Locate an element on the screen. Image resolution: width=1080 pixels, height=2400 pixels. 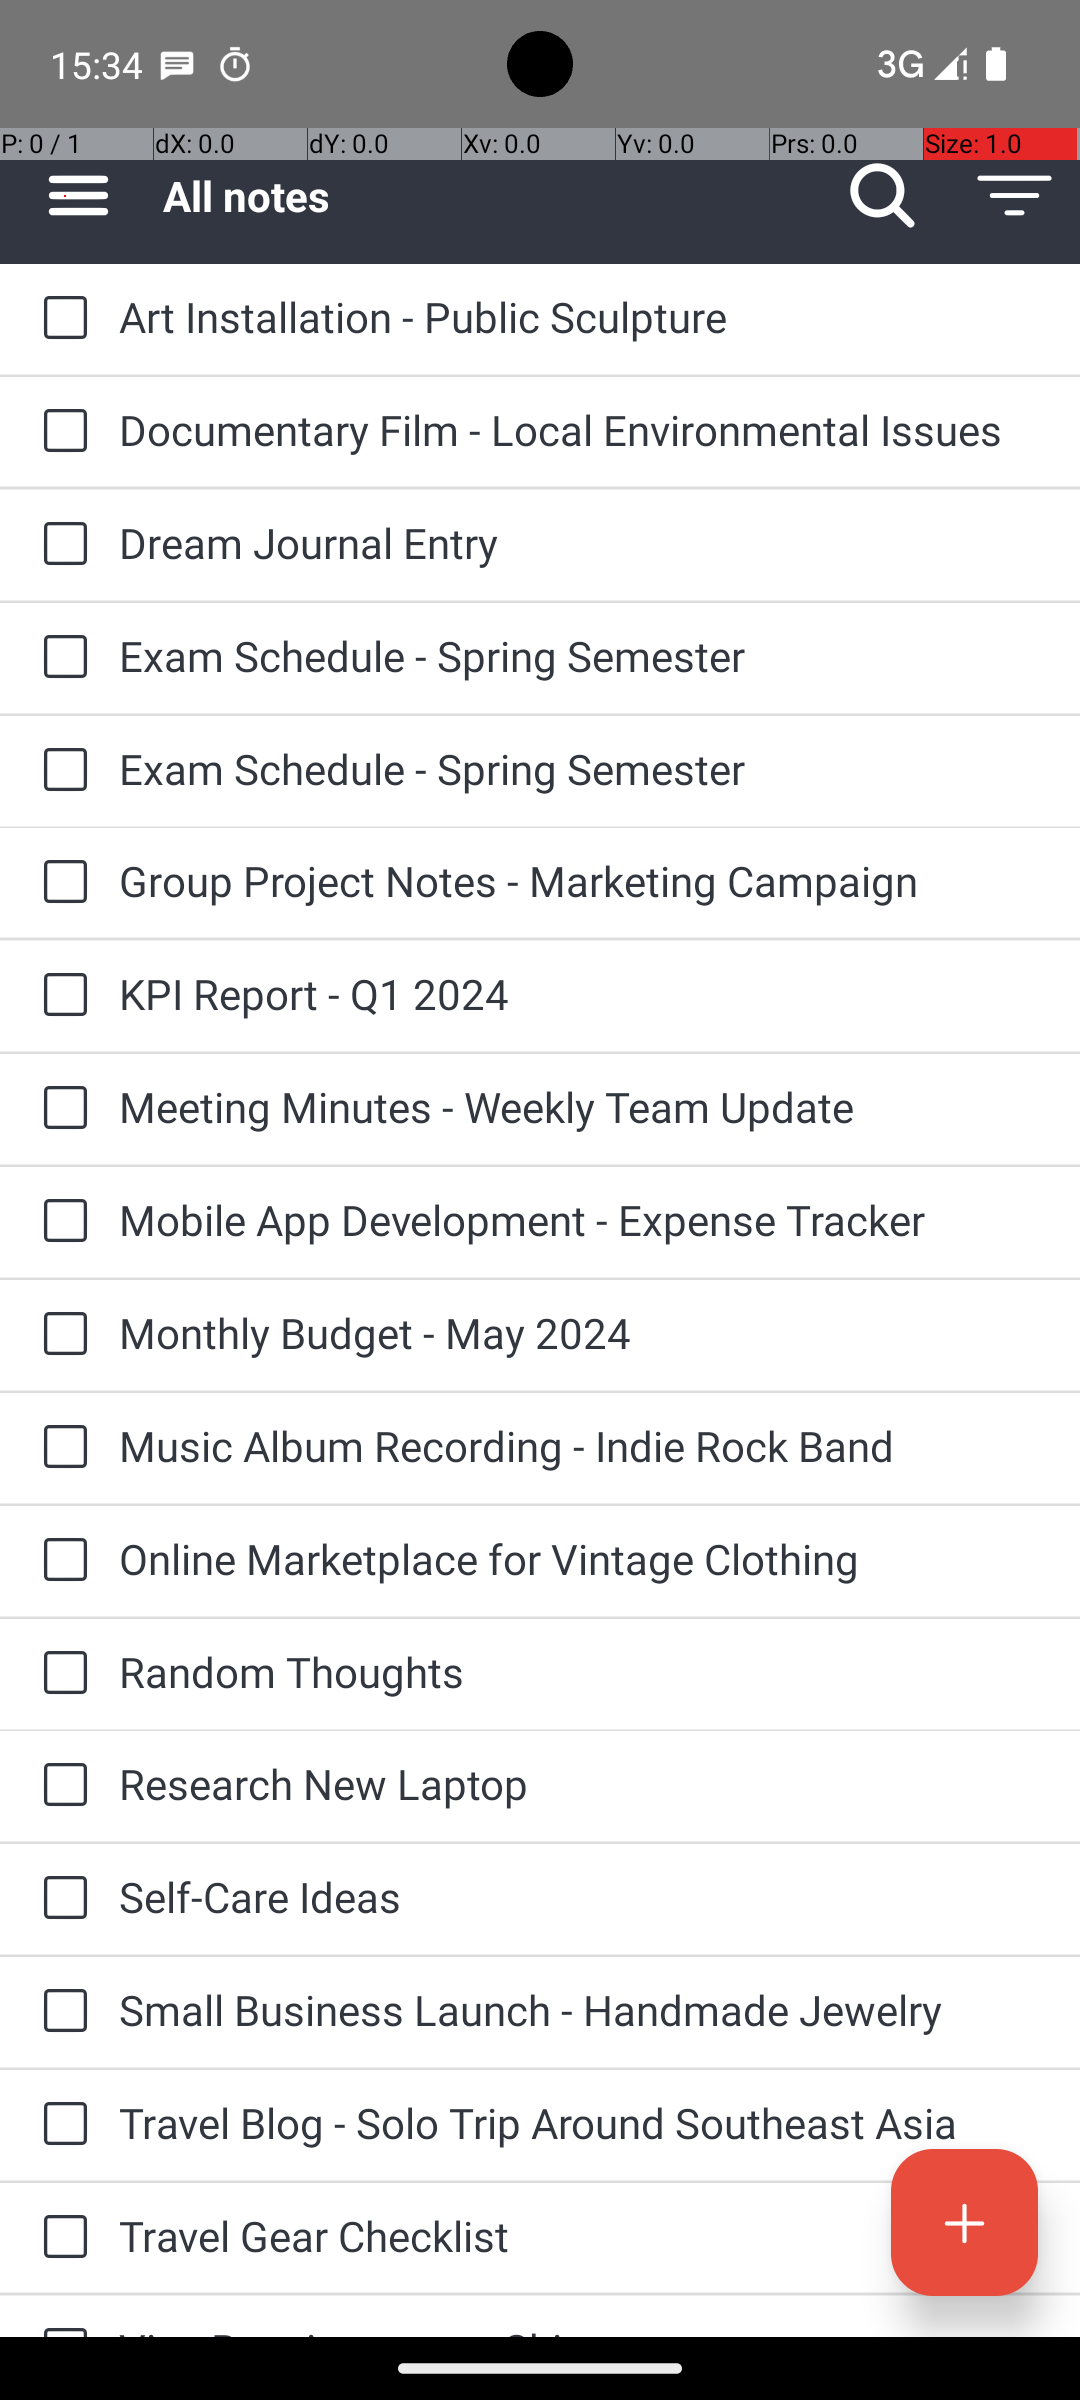
to-do: Dream Journal Entry is located at coordinates (60, 545).